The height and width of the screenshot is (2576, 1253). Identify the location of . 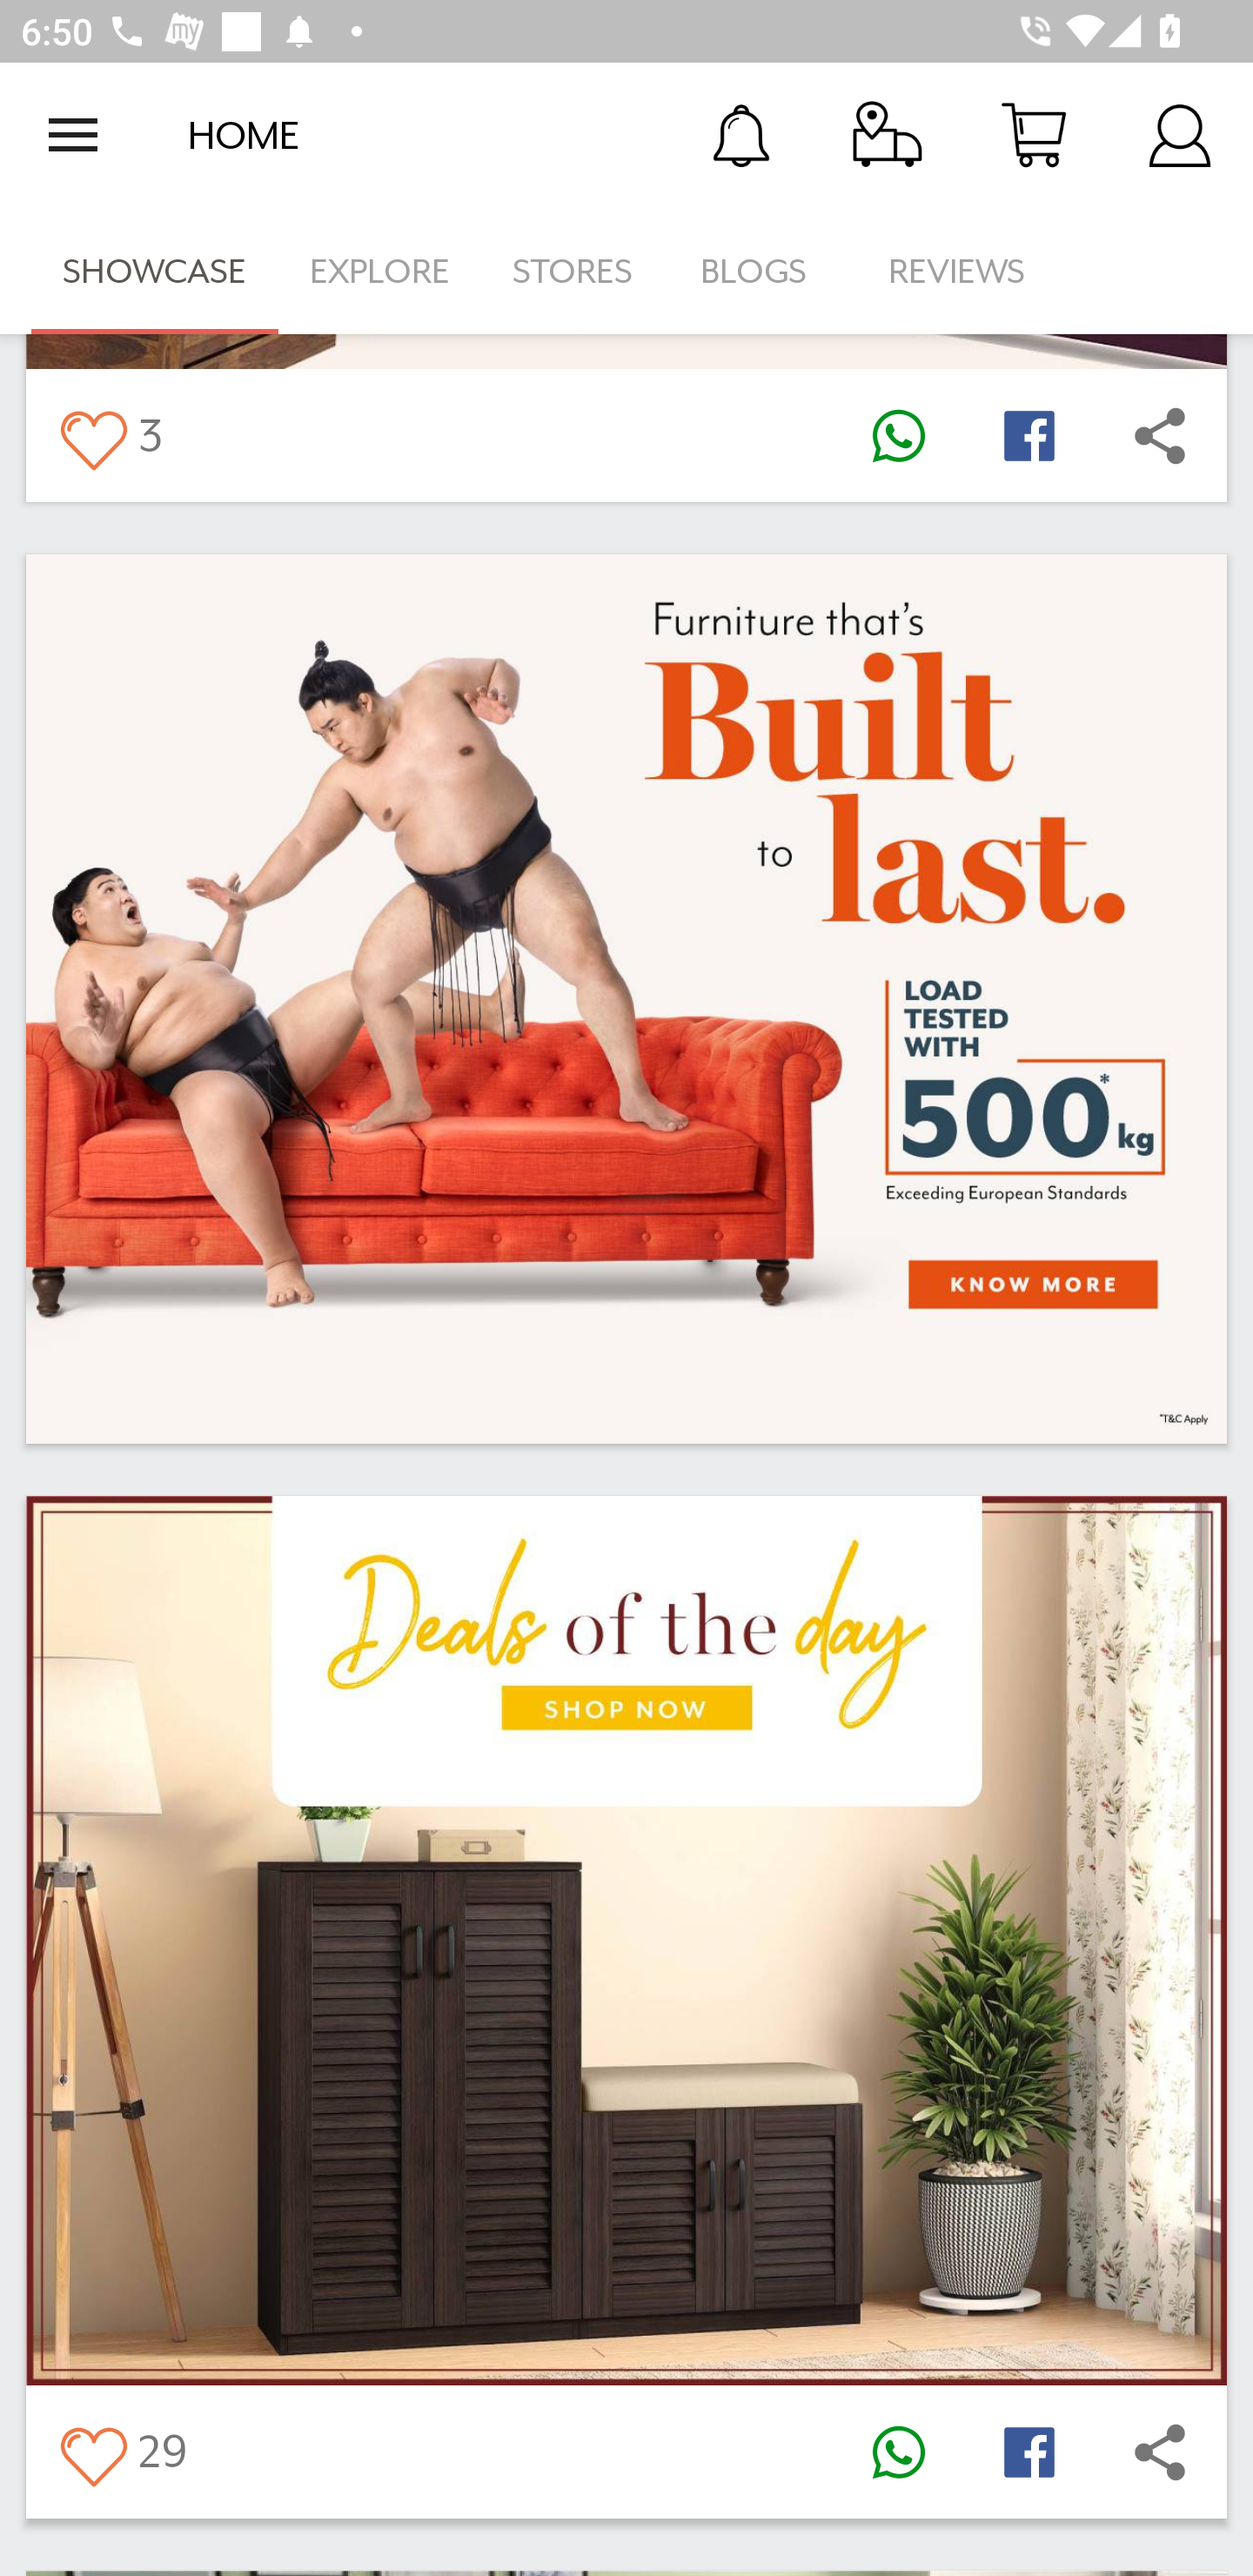
(1160, 2452).